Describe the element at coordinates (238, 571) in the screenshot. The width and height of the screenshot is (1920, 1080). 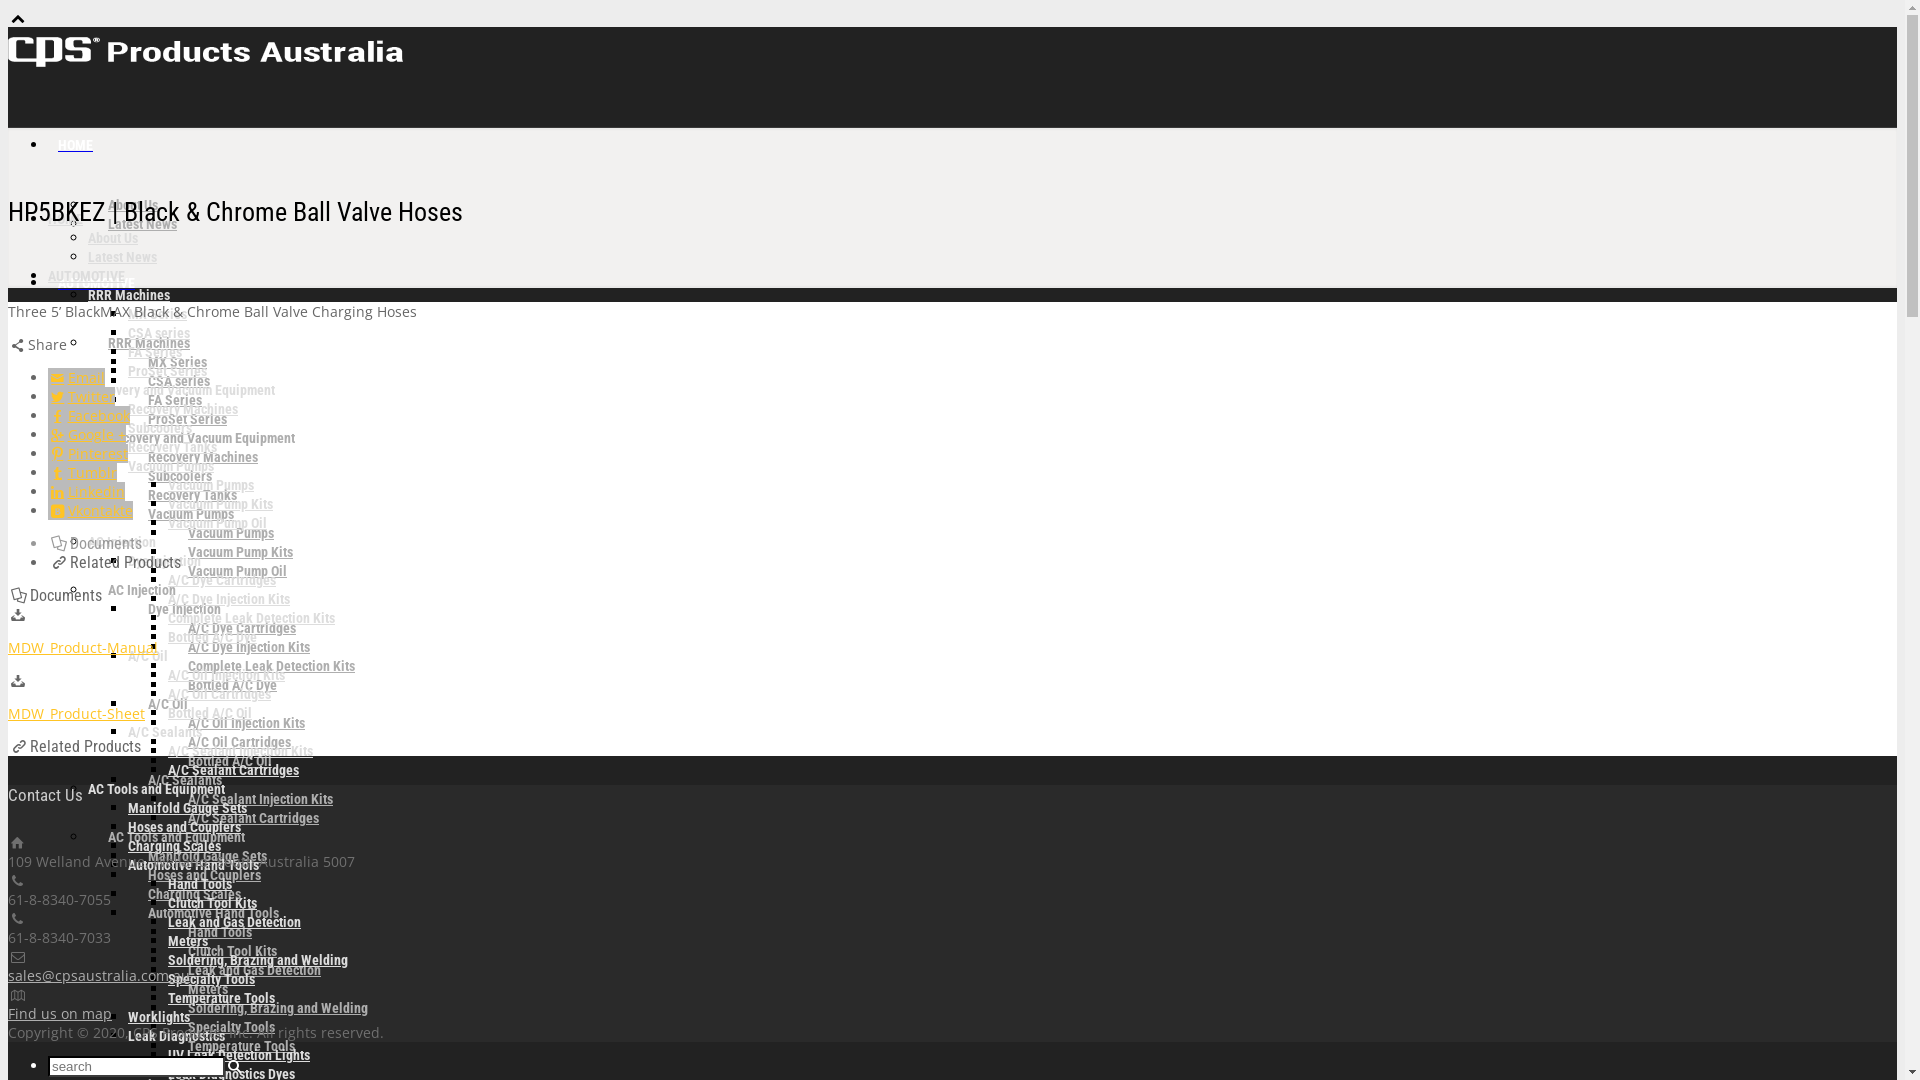
I see `Vacuum Pump Oil` at that location.